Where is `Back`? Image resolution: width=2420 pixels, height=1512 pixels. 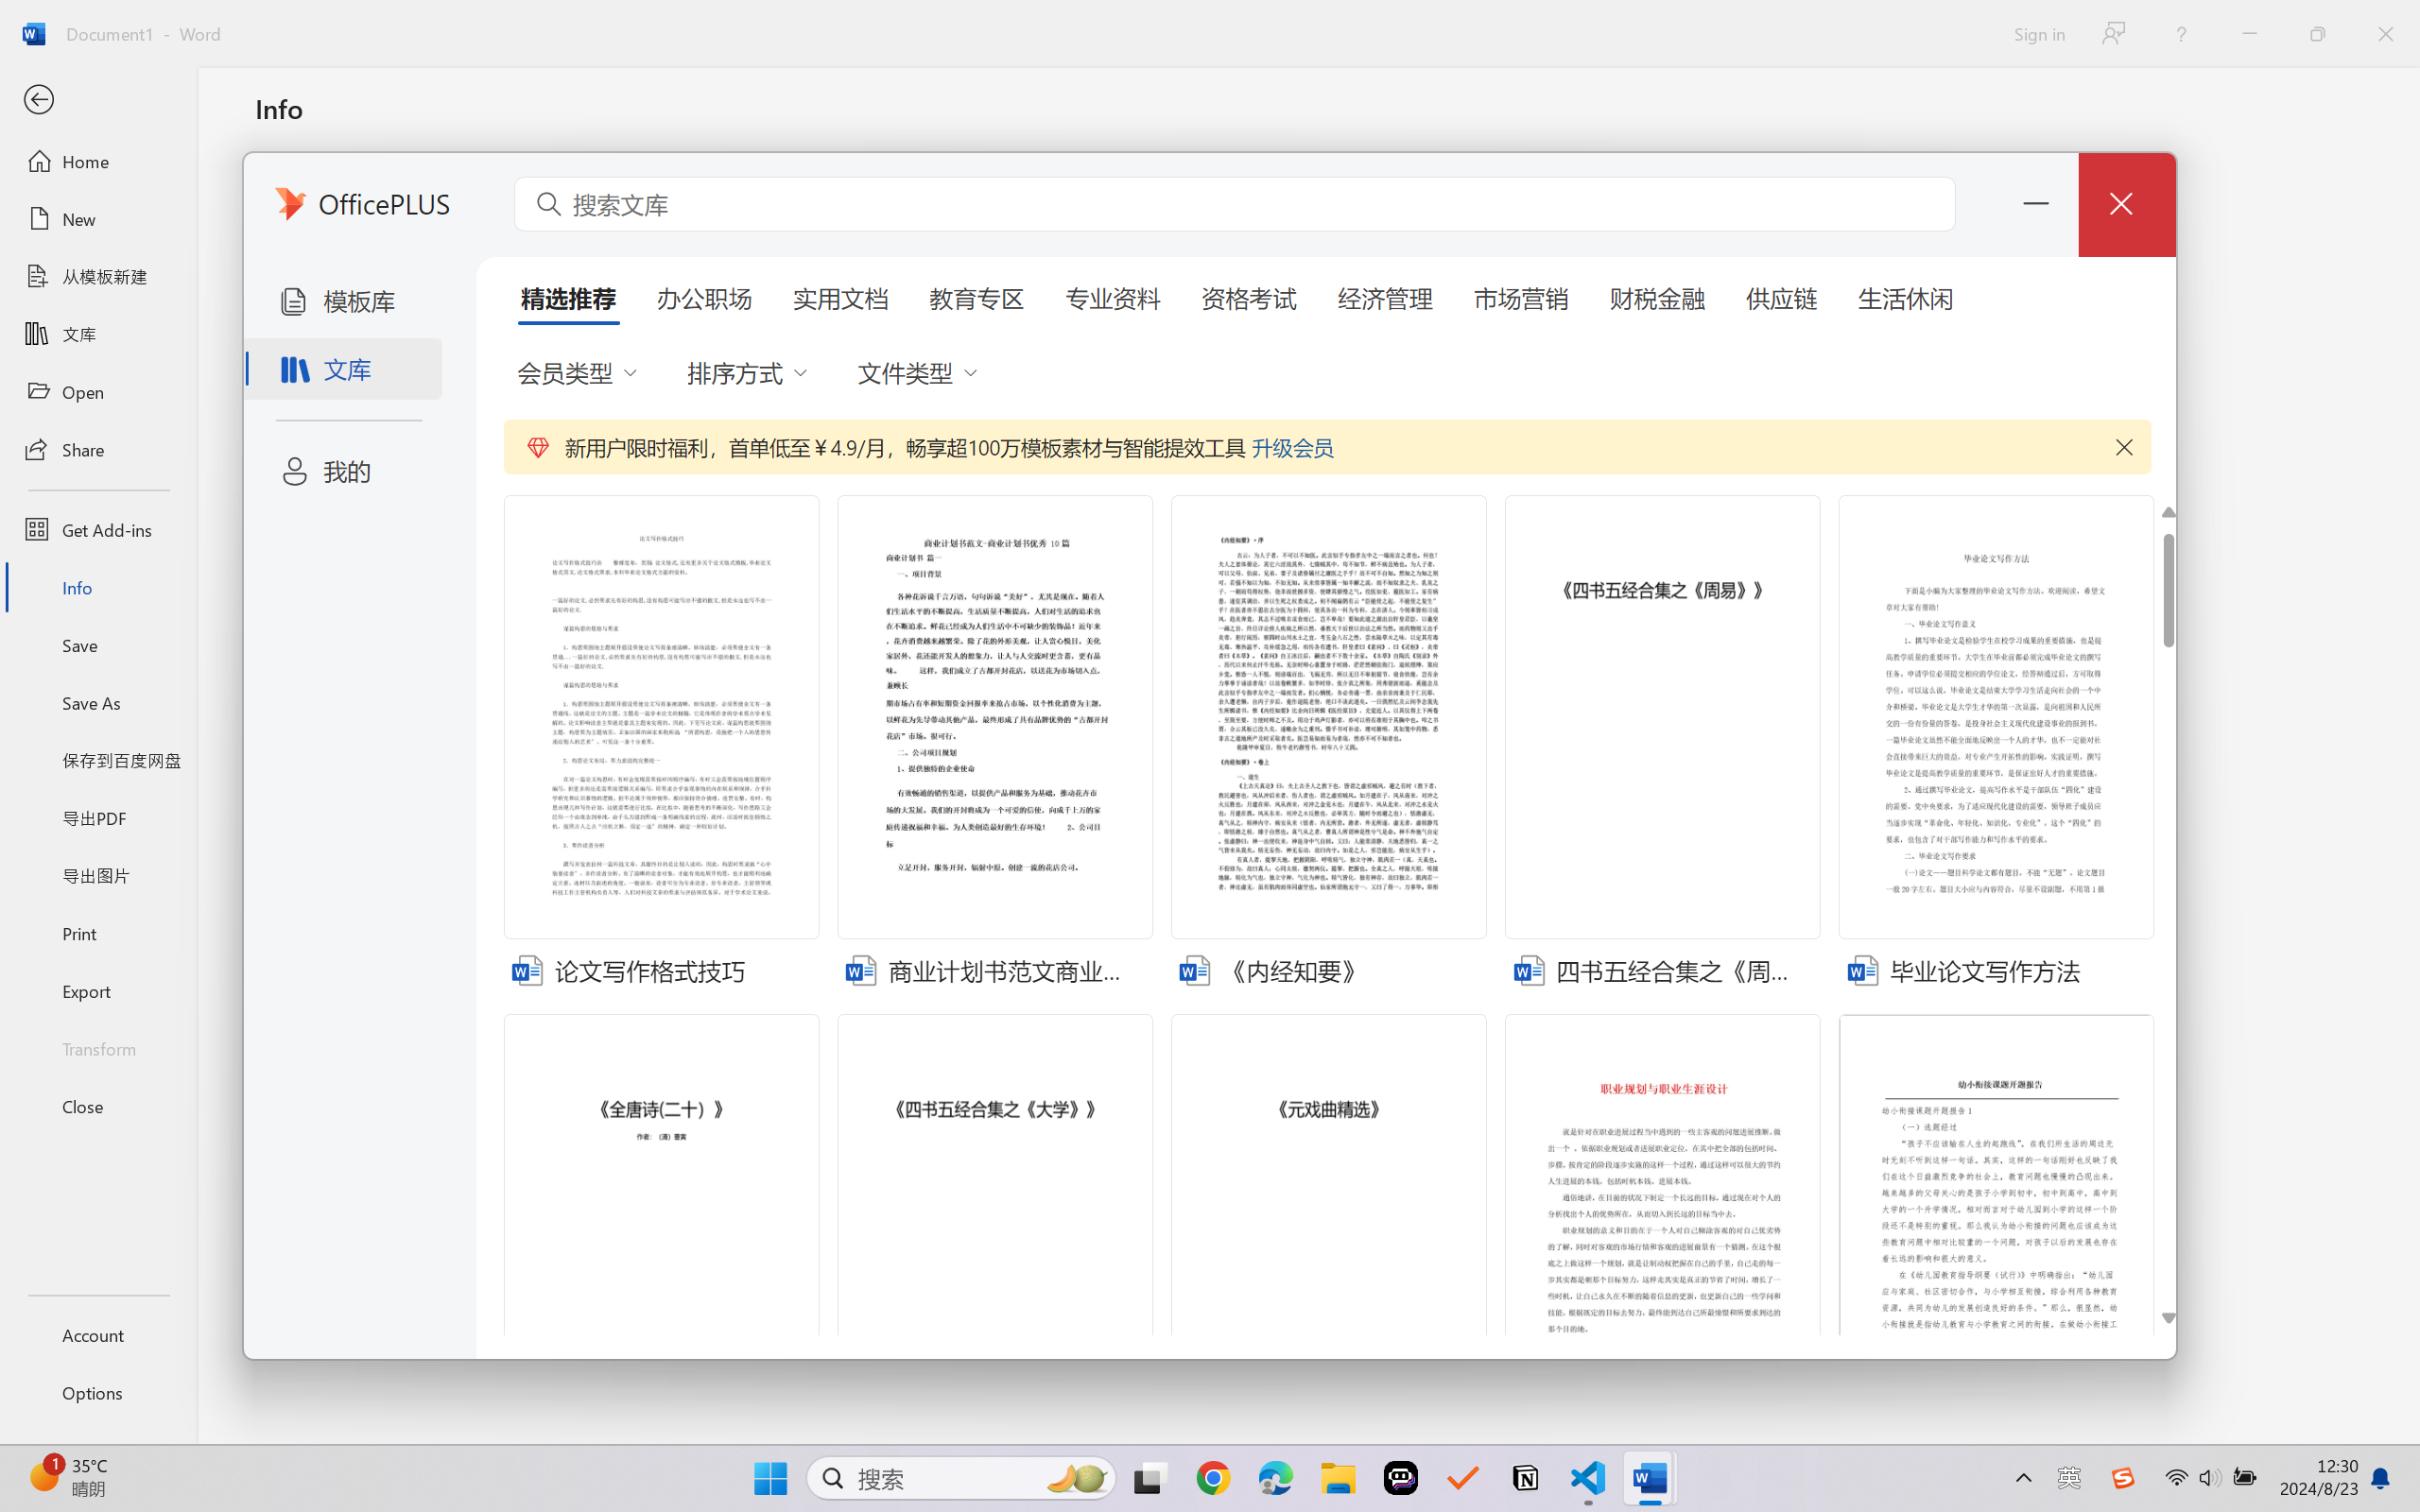
Back is located at coordinates (98, 100).